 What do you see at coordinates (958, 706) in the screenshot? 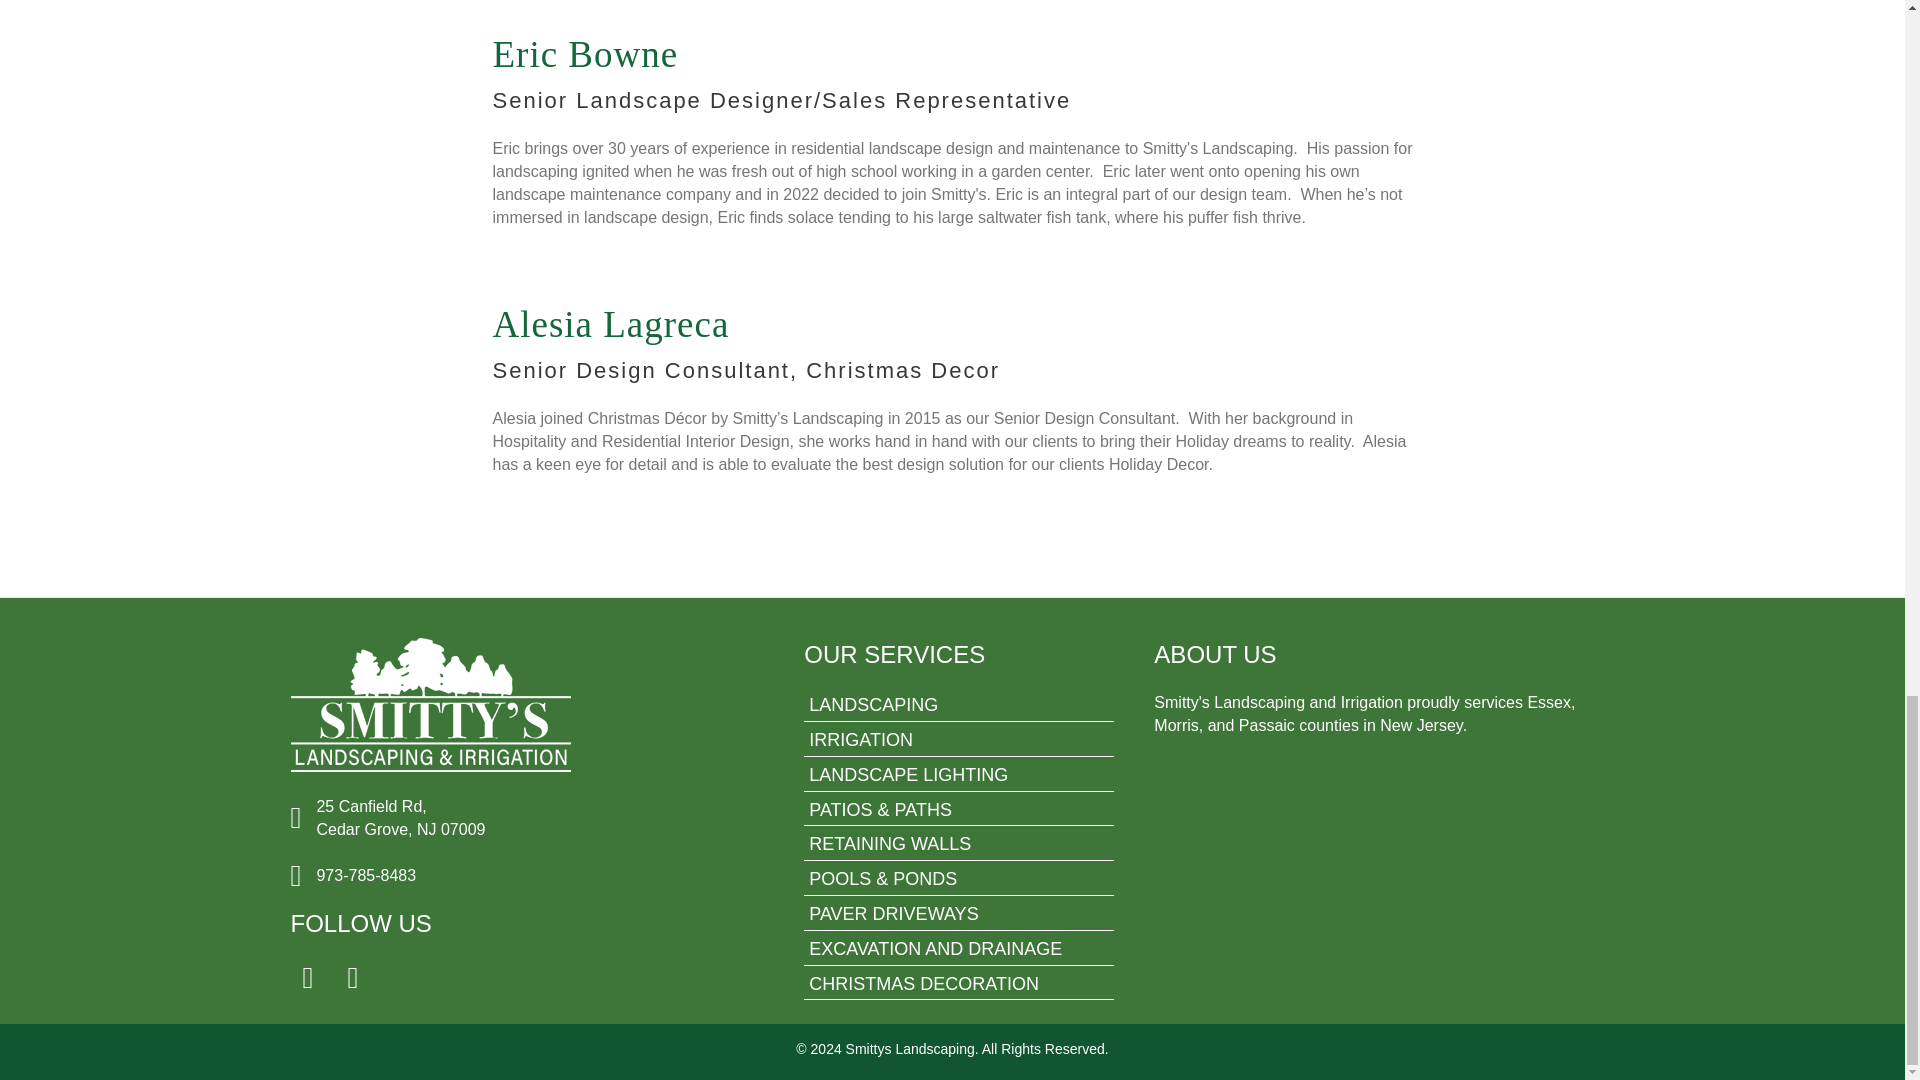
I see `LANDSCAPING` at bounding box center [958, 706].